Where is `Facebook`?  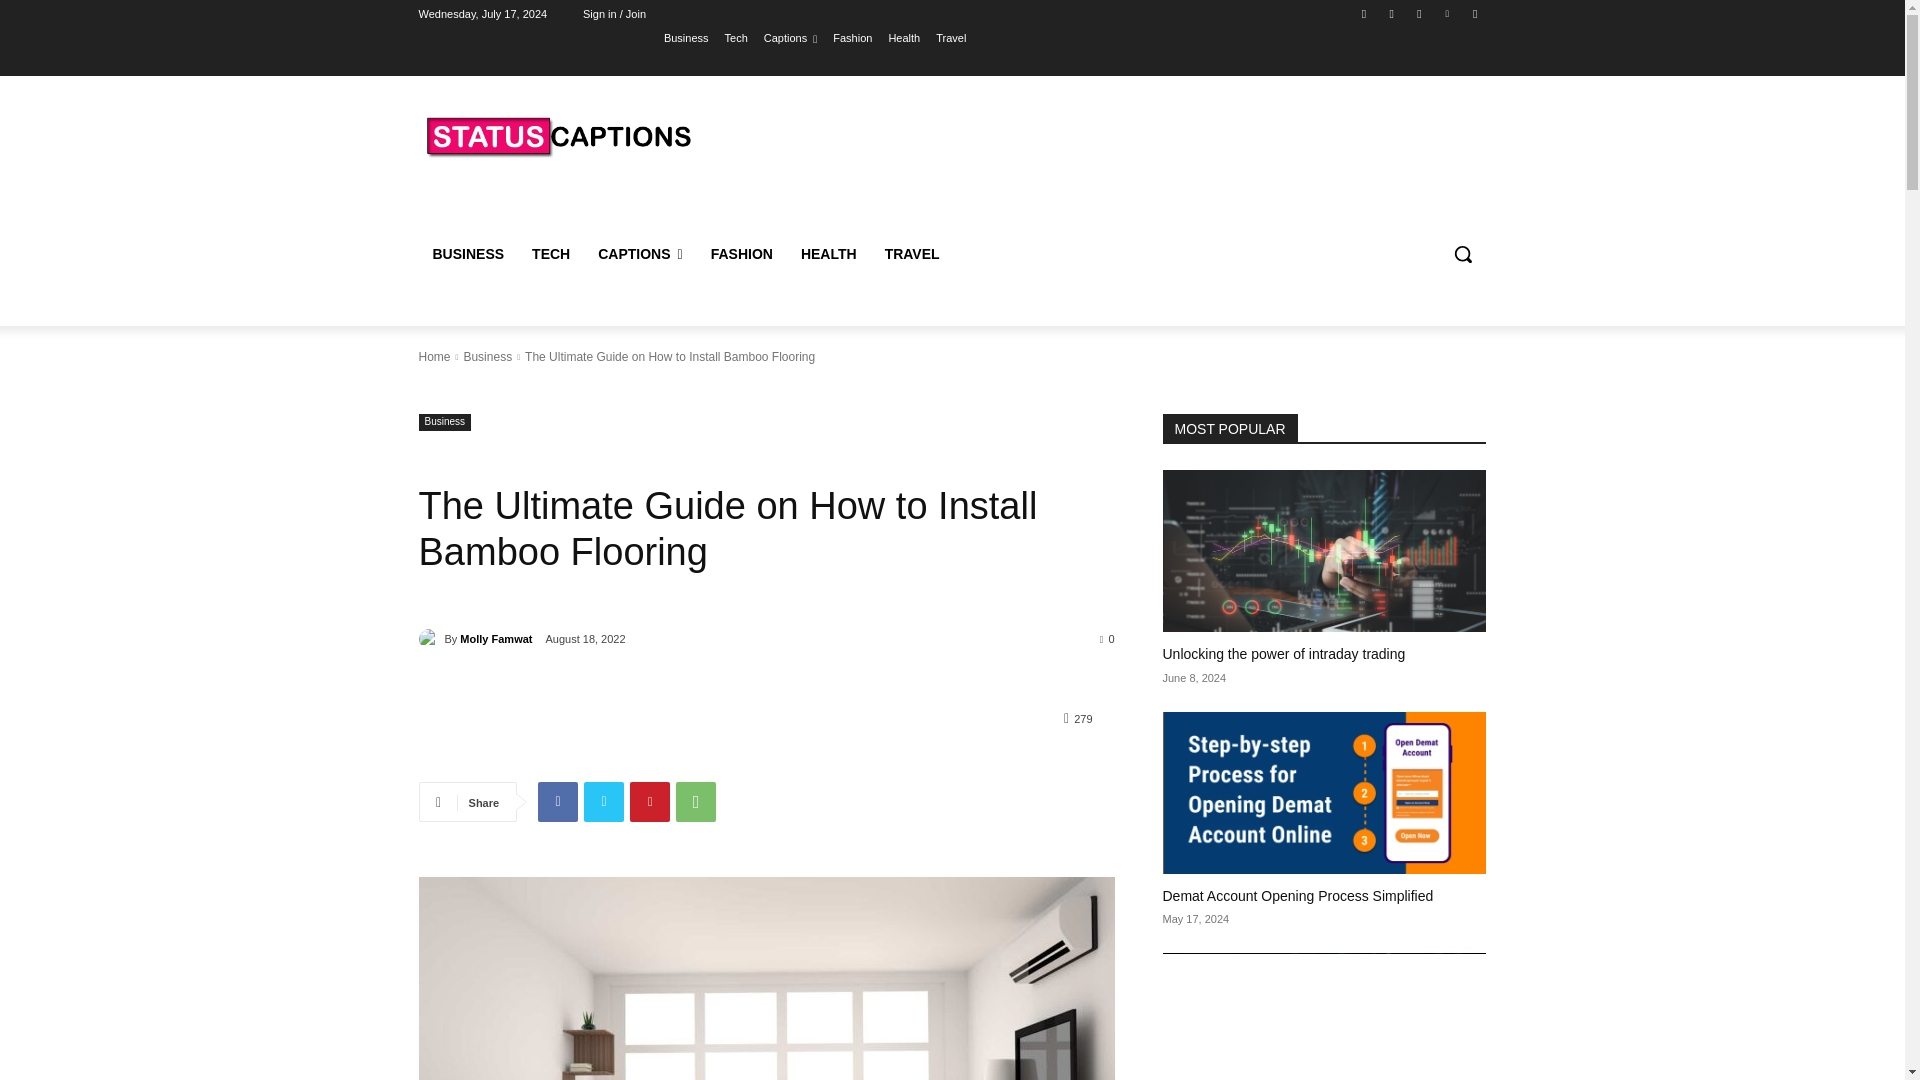
Facebook is located at coordinates (557, 801).